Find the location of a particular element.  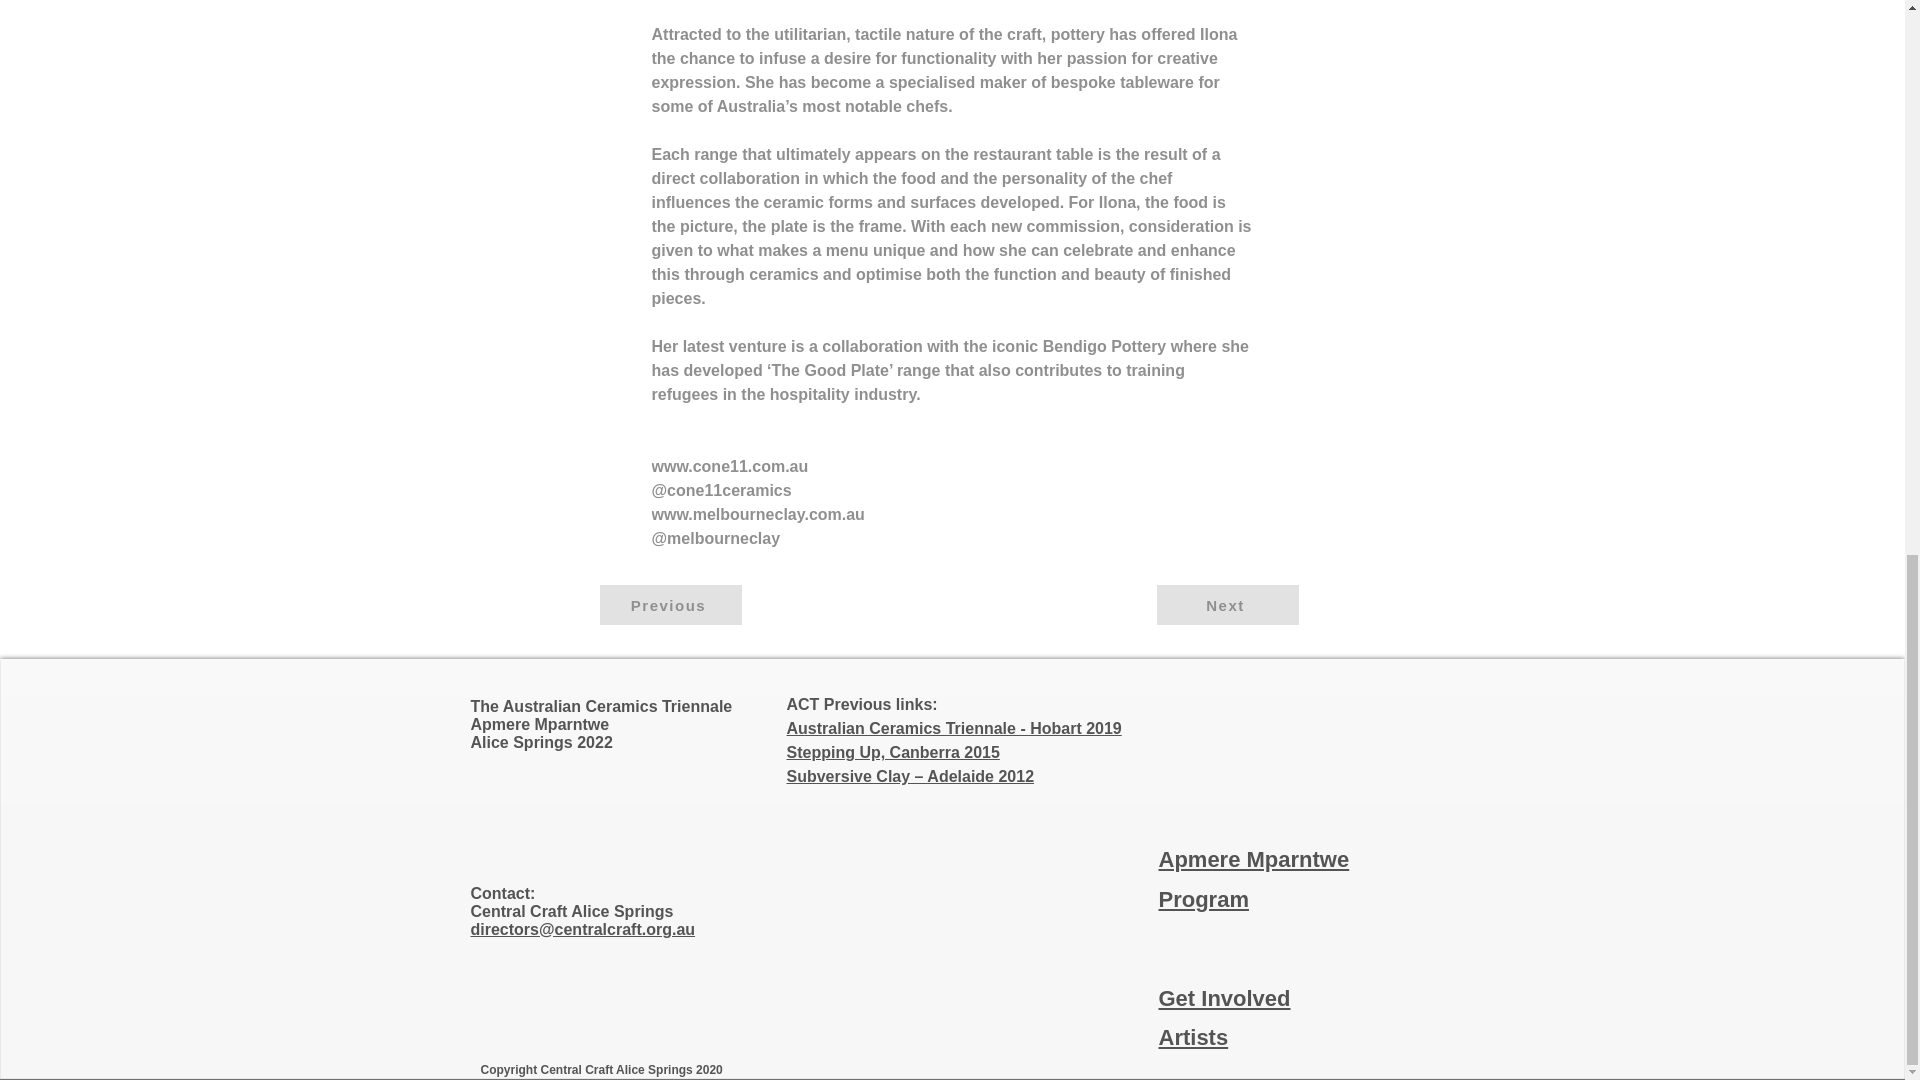

www.melbourneclay.com.au is located at coordinates (758, 514).